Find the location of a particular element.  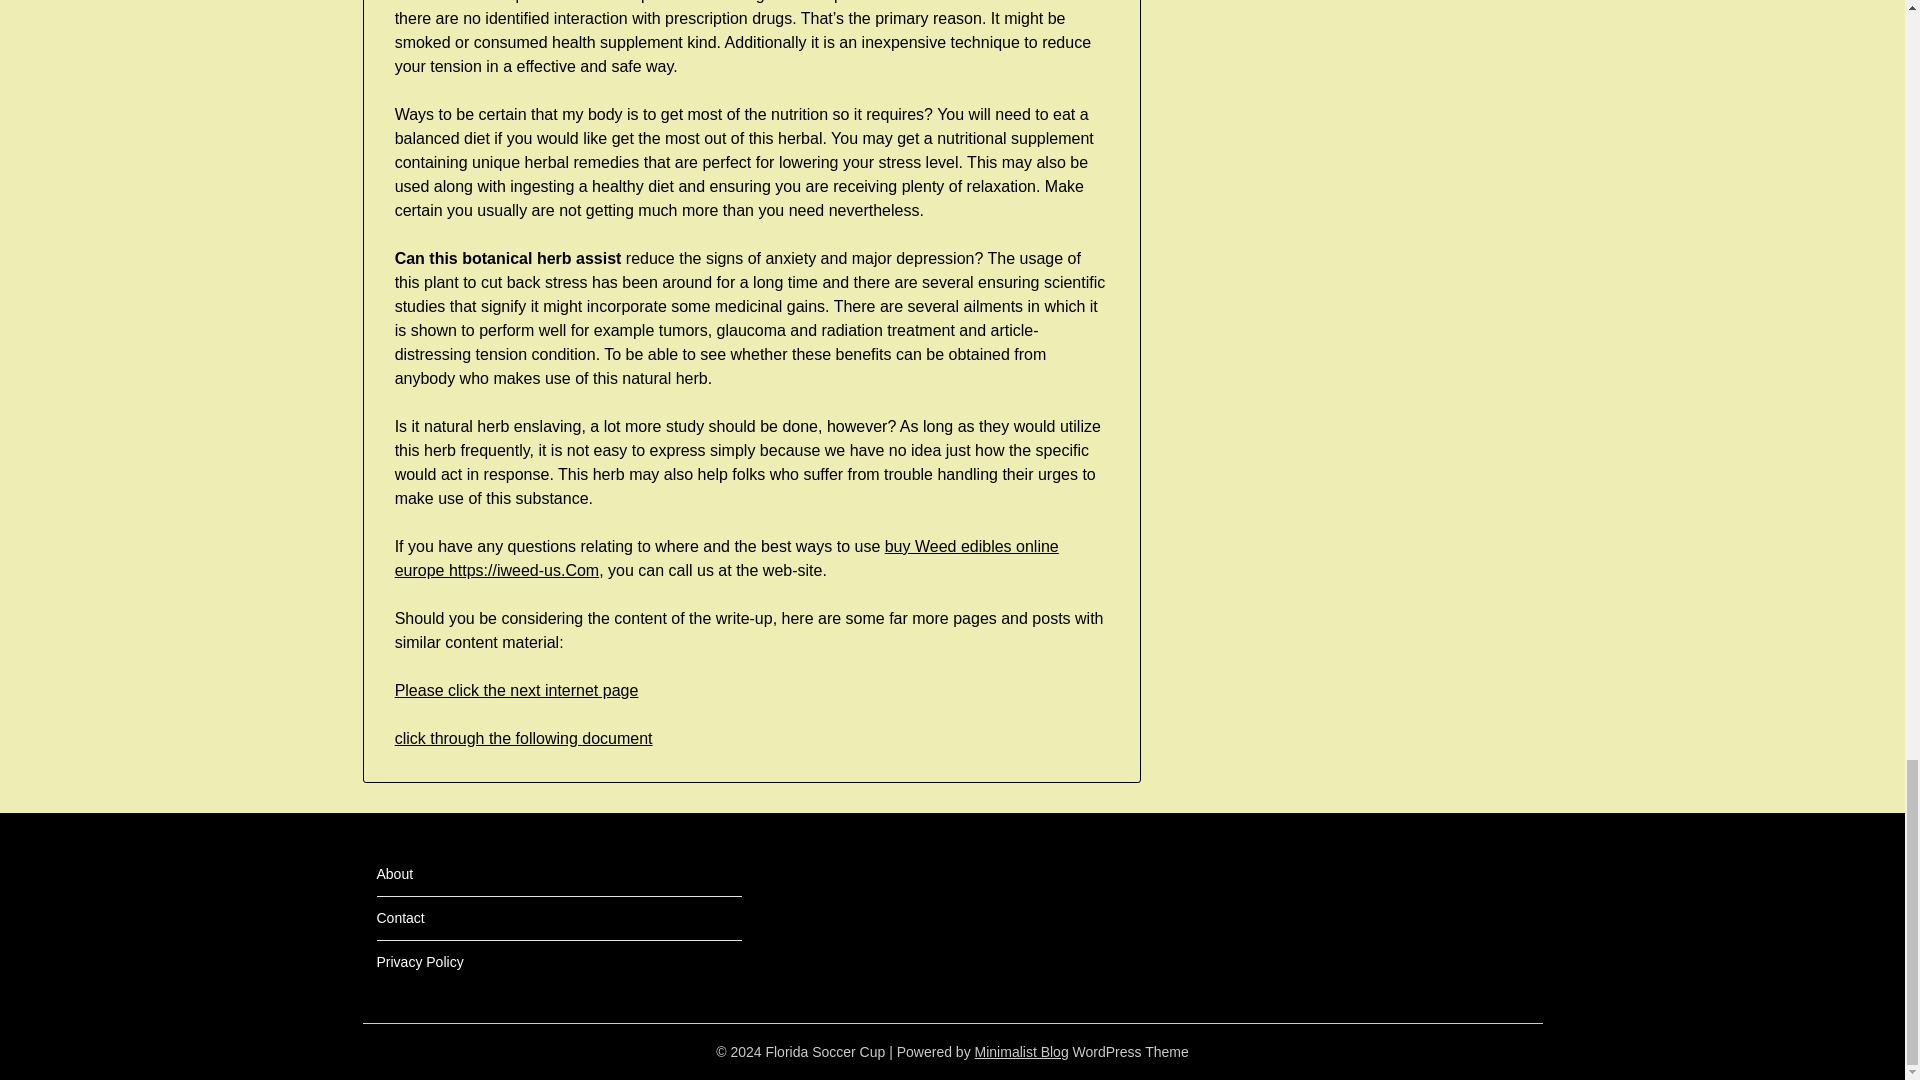

Minimalist Blog is located at coordinates (1022, 1052).